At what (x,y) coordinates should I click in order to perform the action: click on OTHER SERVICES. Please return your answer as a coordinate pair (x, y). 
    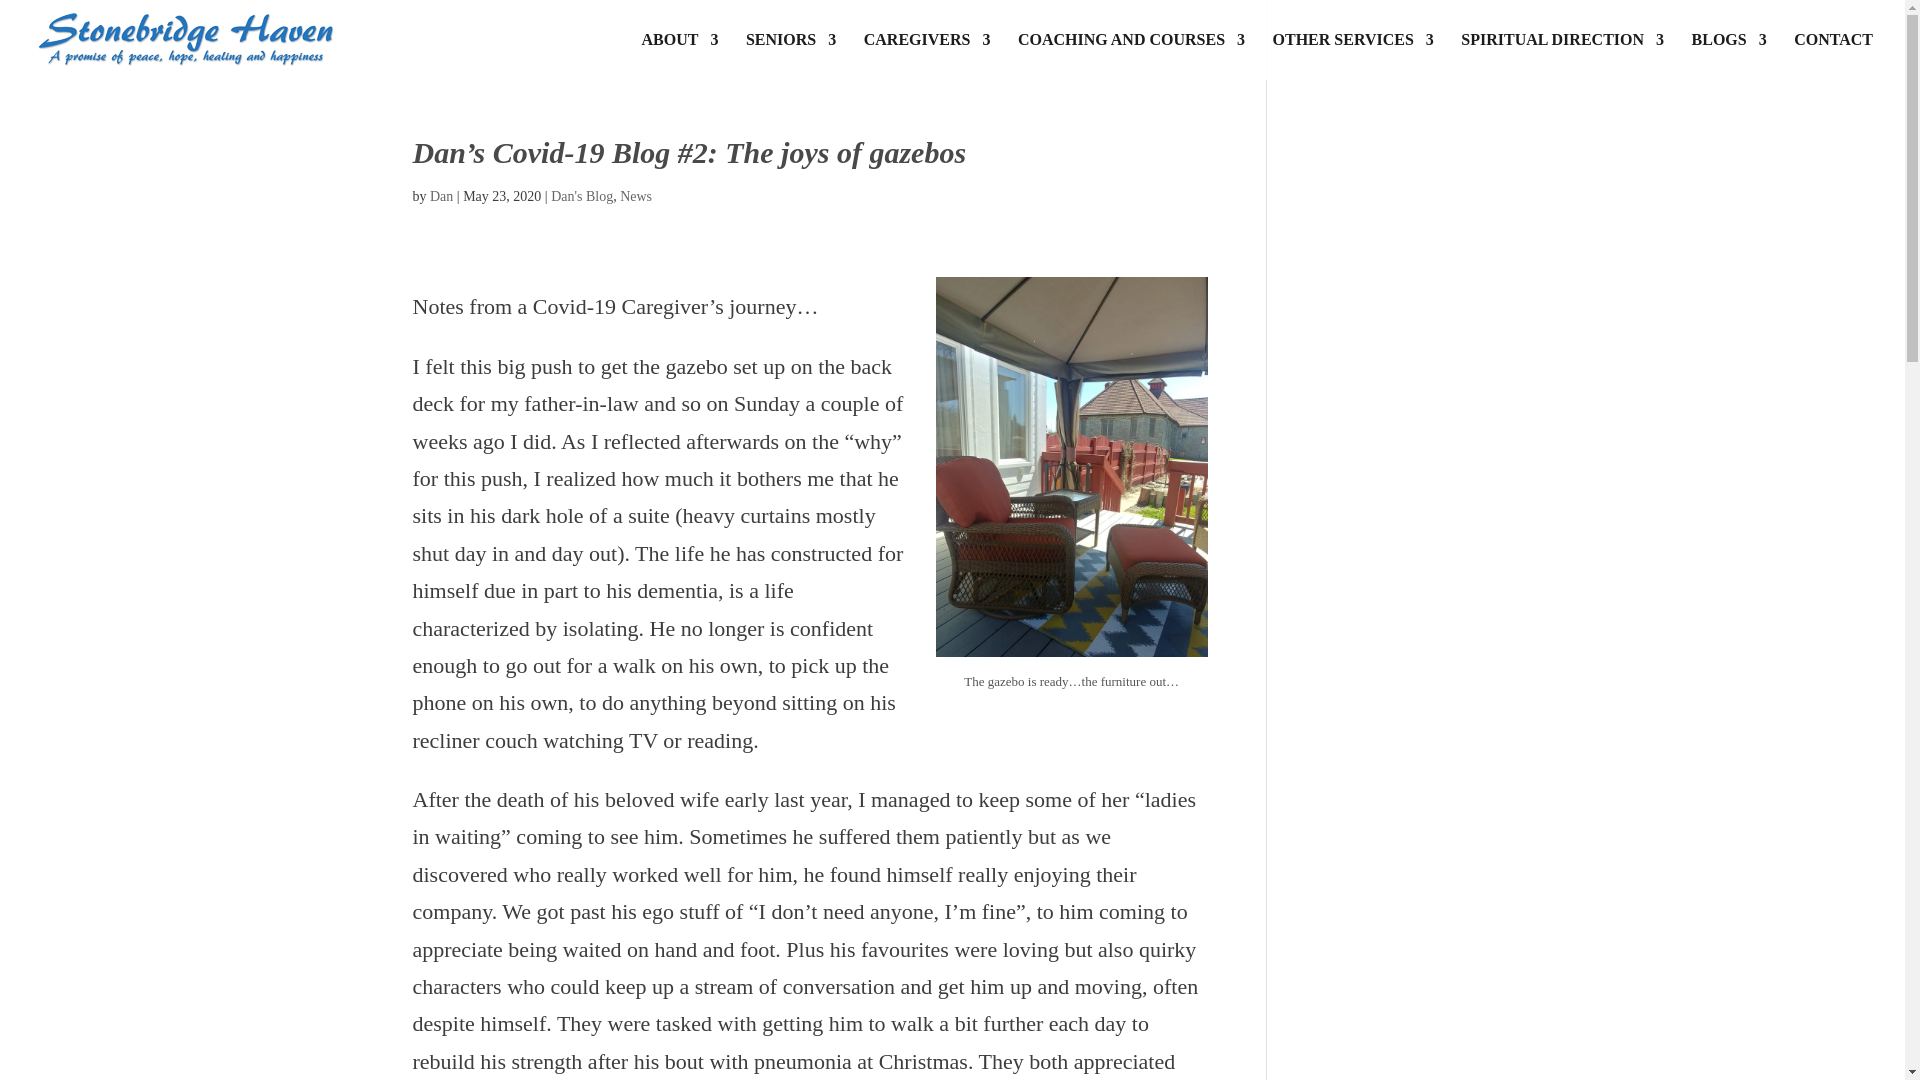
    Looking at the image, I should click on (1353, 56).